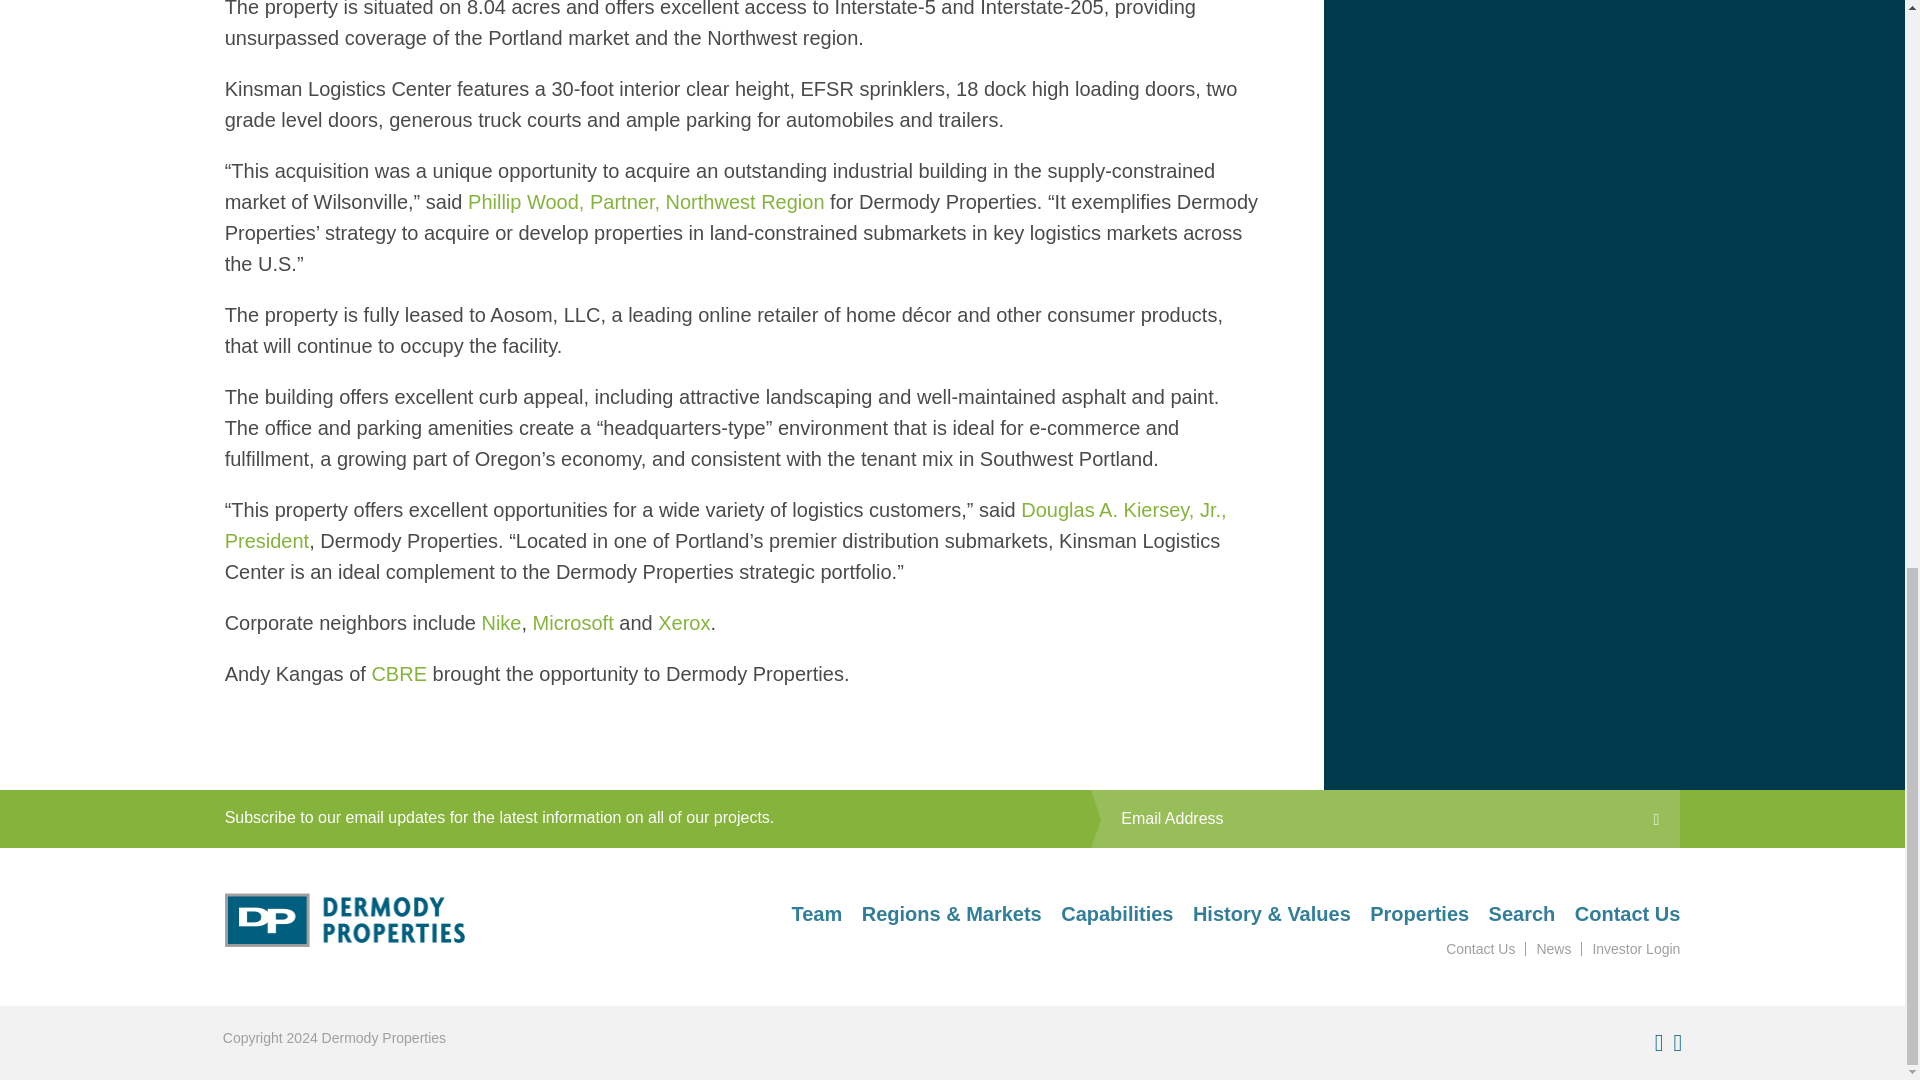  I want to click on Douglas A. Kiersey, so click(725, 524).